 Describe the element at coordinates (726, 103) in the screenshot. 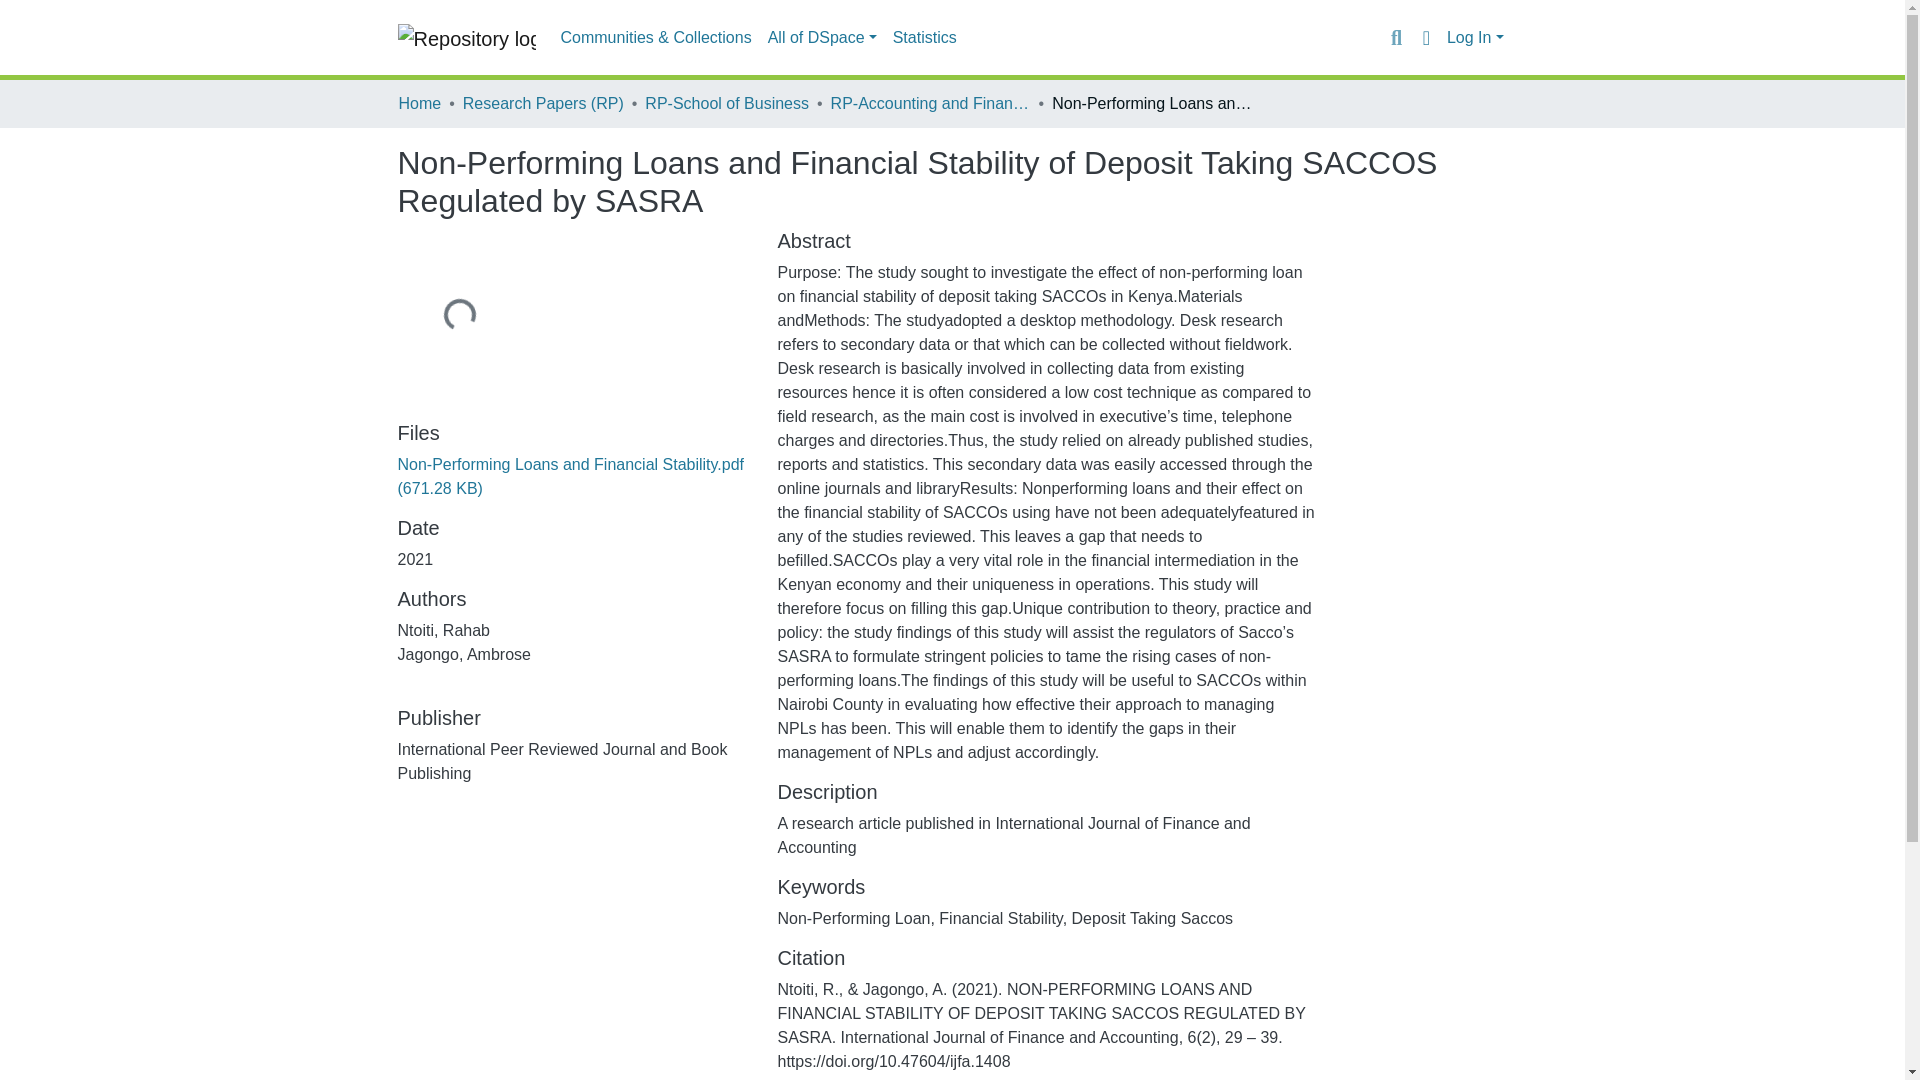

I see `RP-School of Business` at that location.